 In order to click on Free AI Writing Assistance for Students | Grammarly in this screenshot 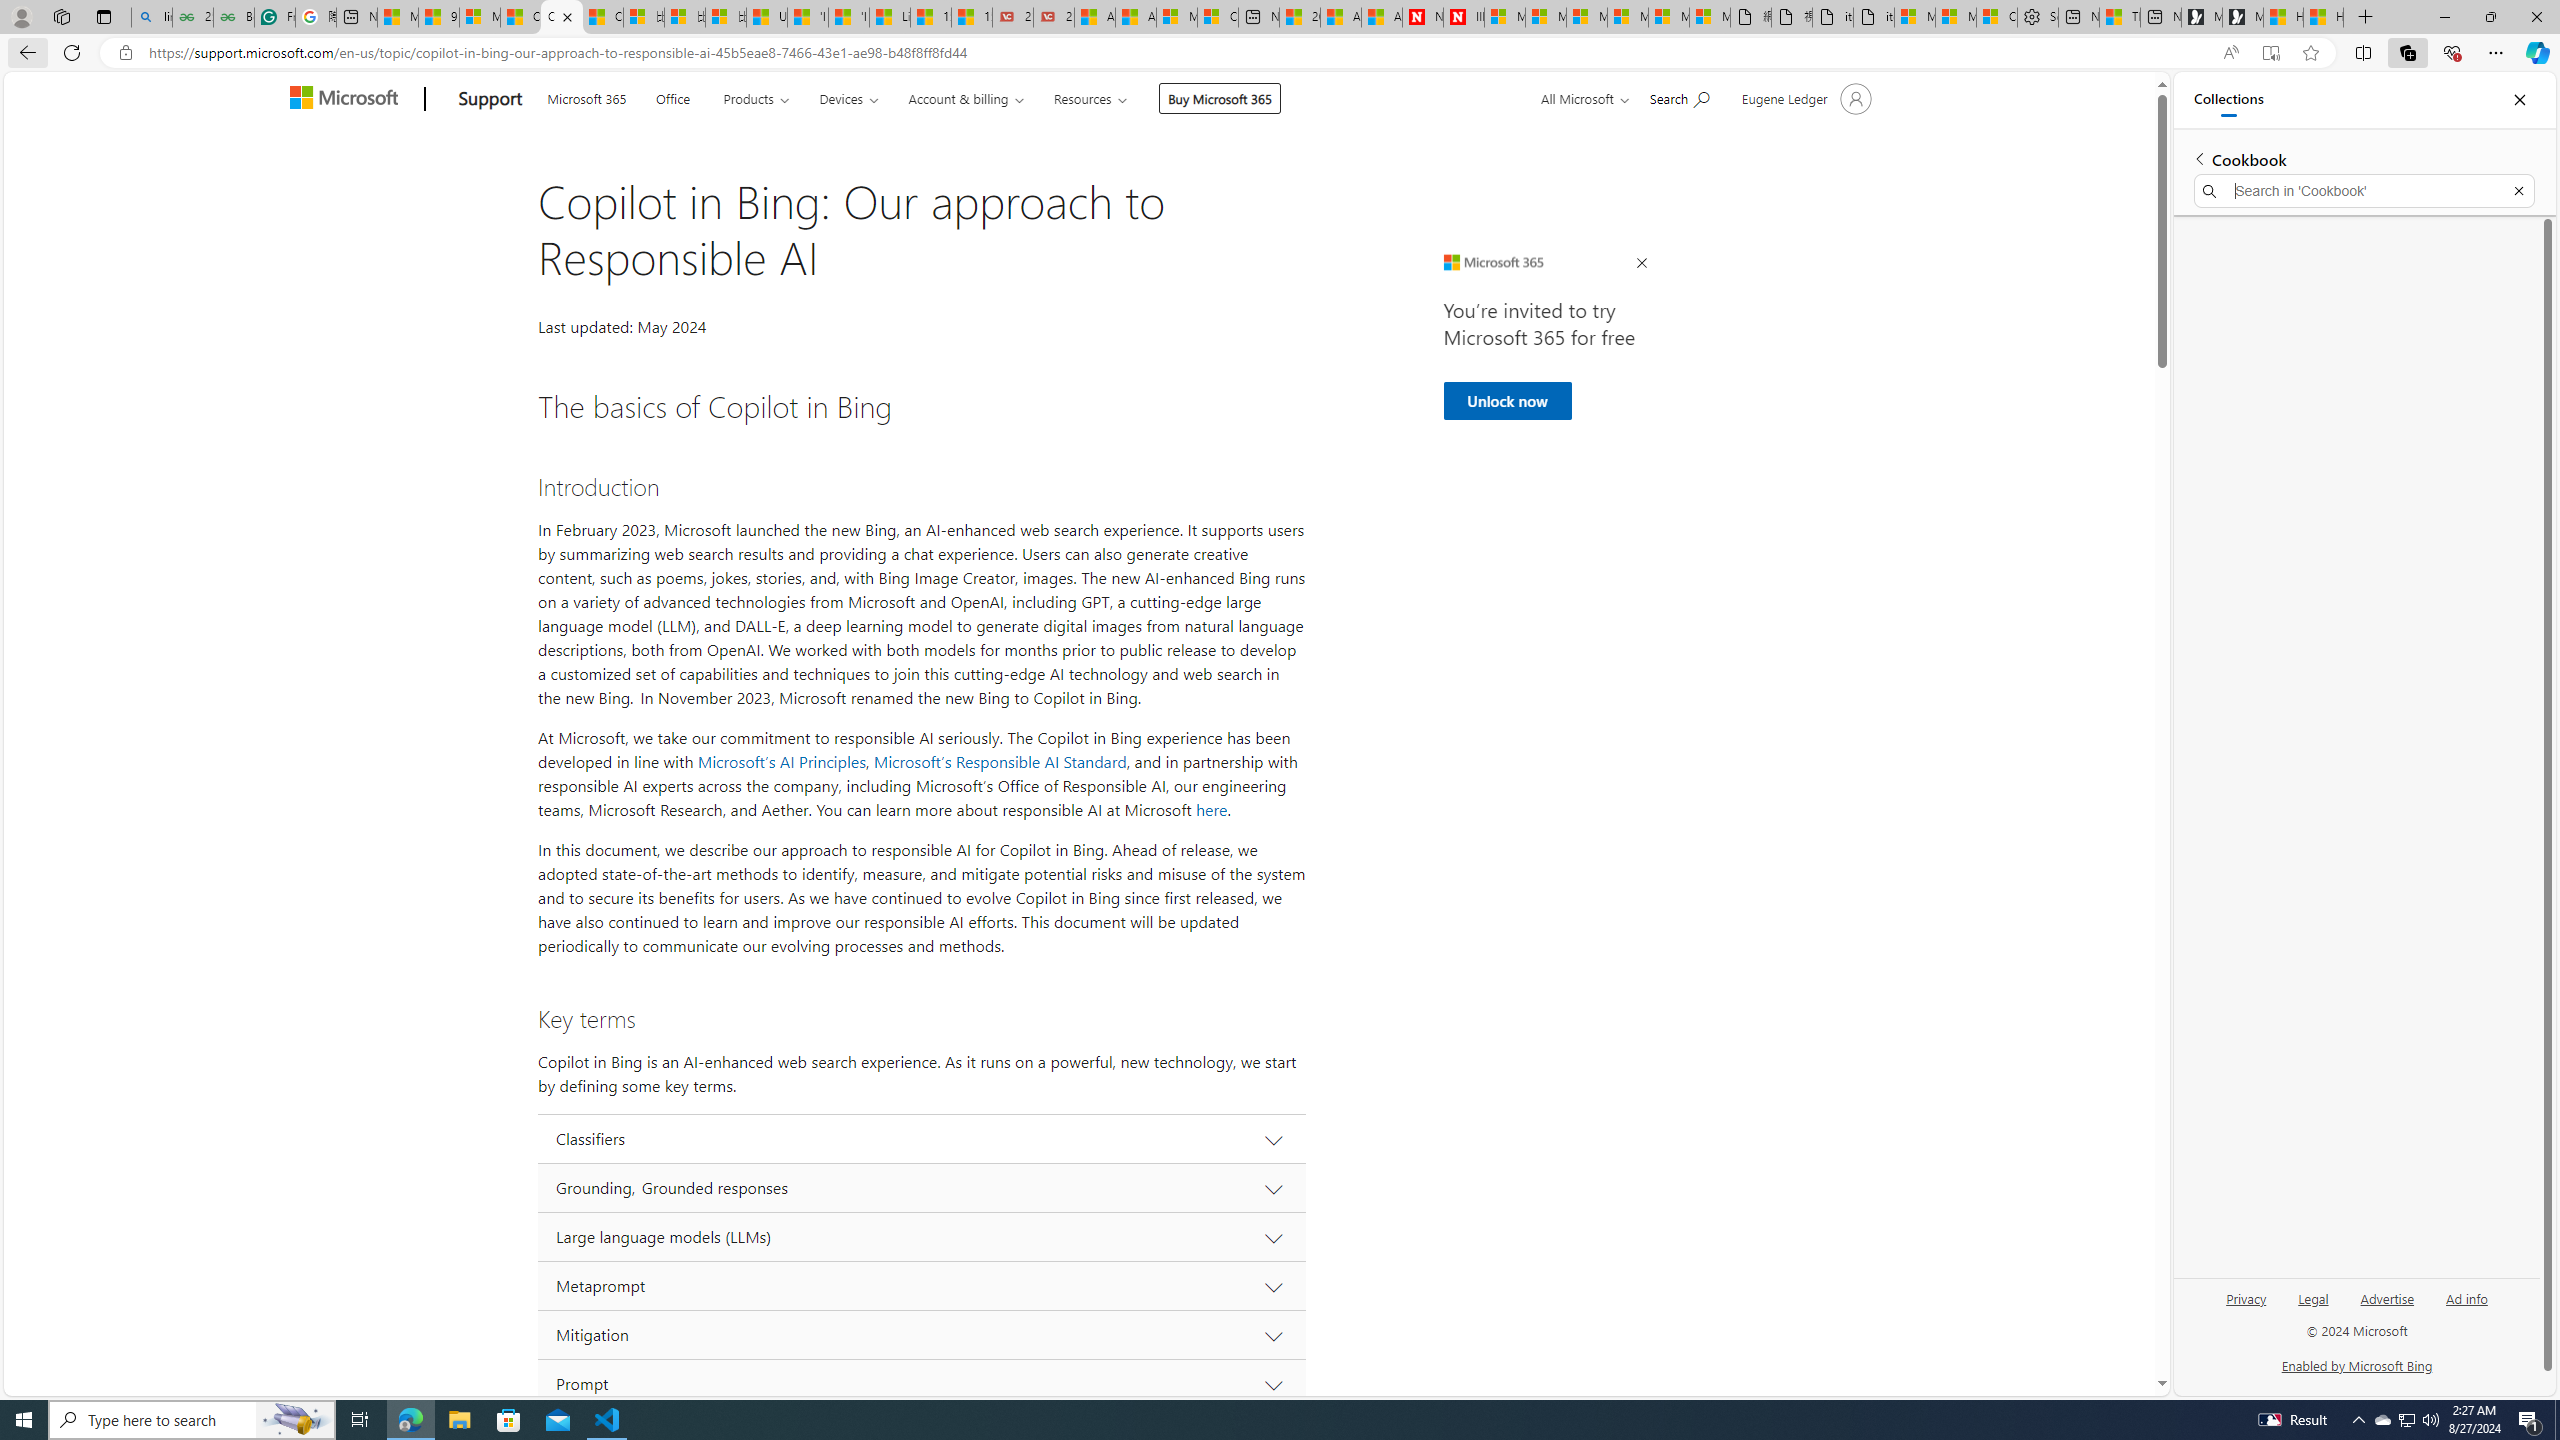, I will do `click(274, 17)`.